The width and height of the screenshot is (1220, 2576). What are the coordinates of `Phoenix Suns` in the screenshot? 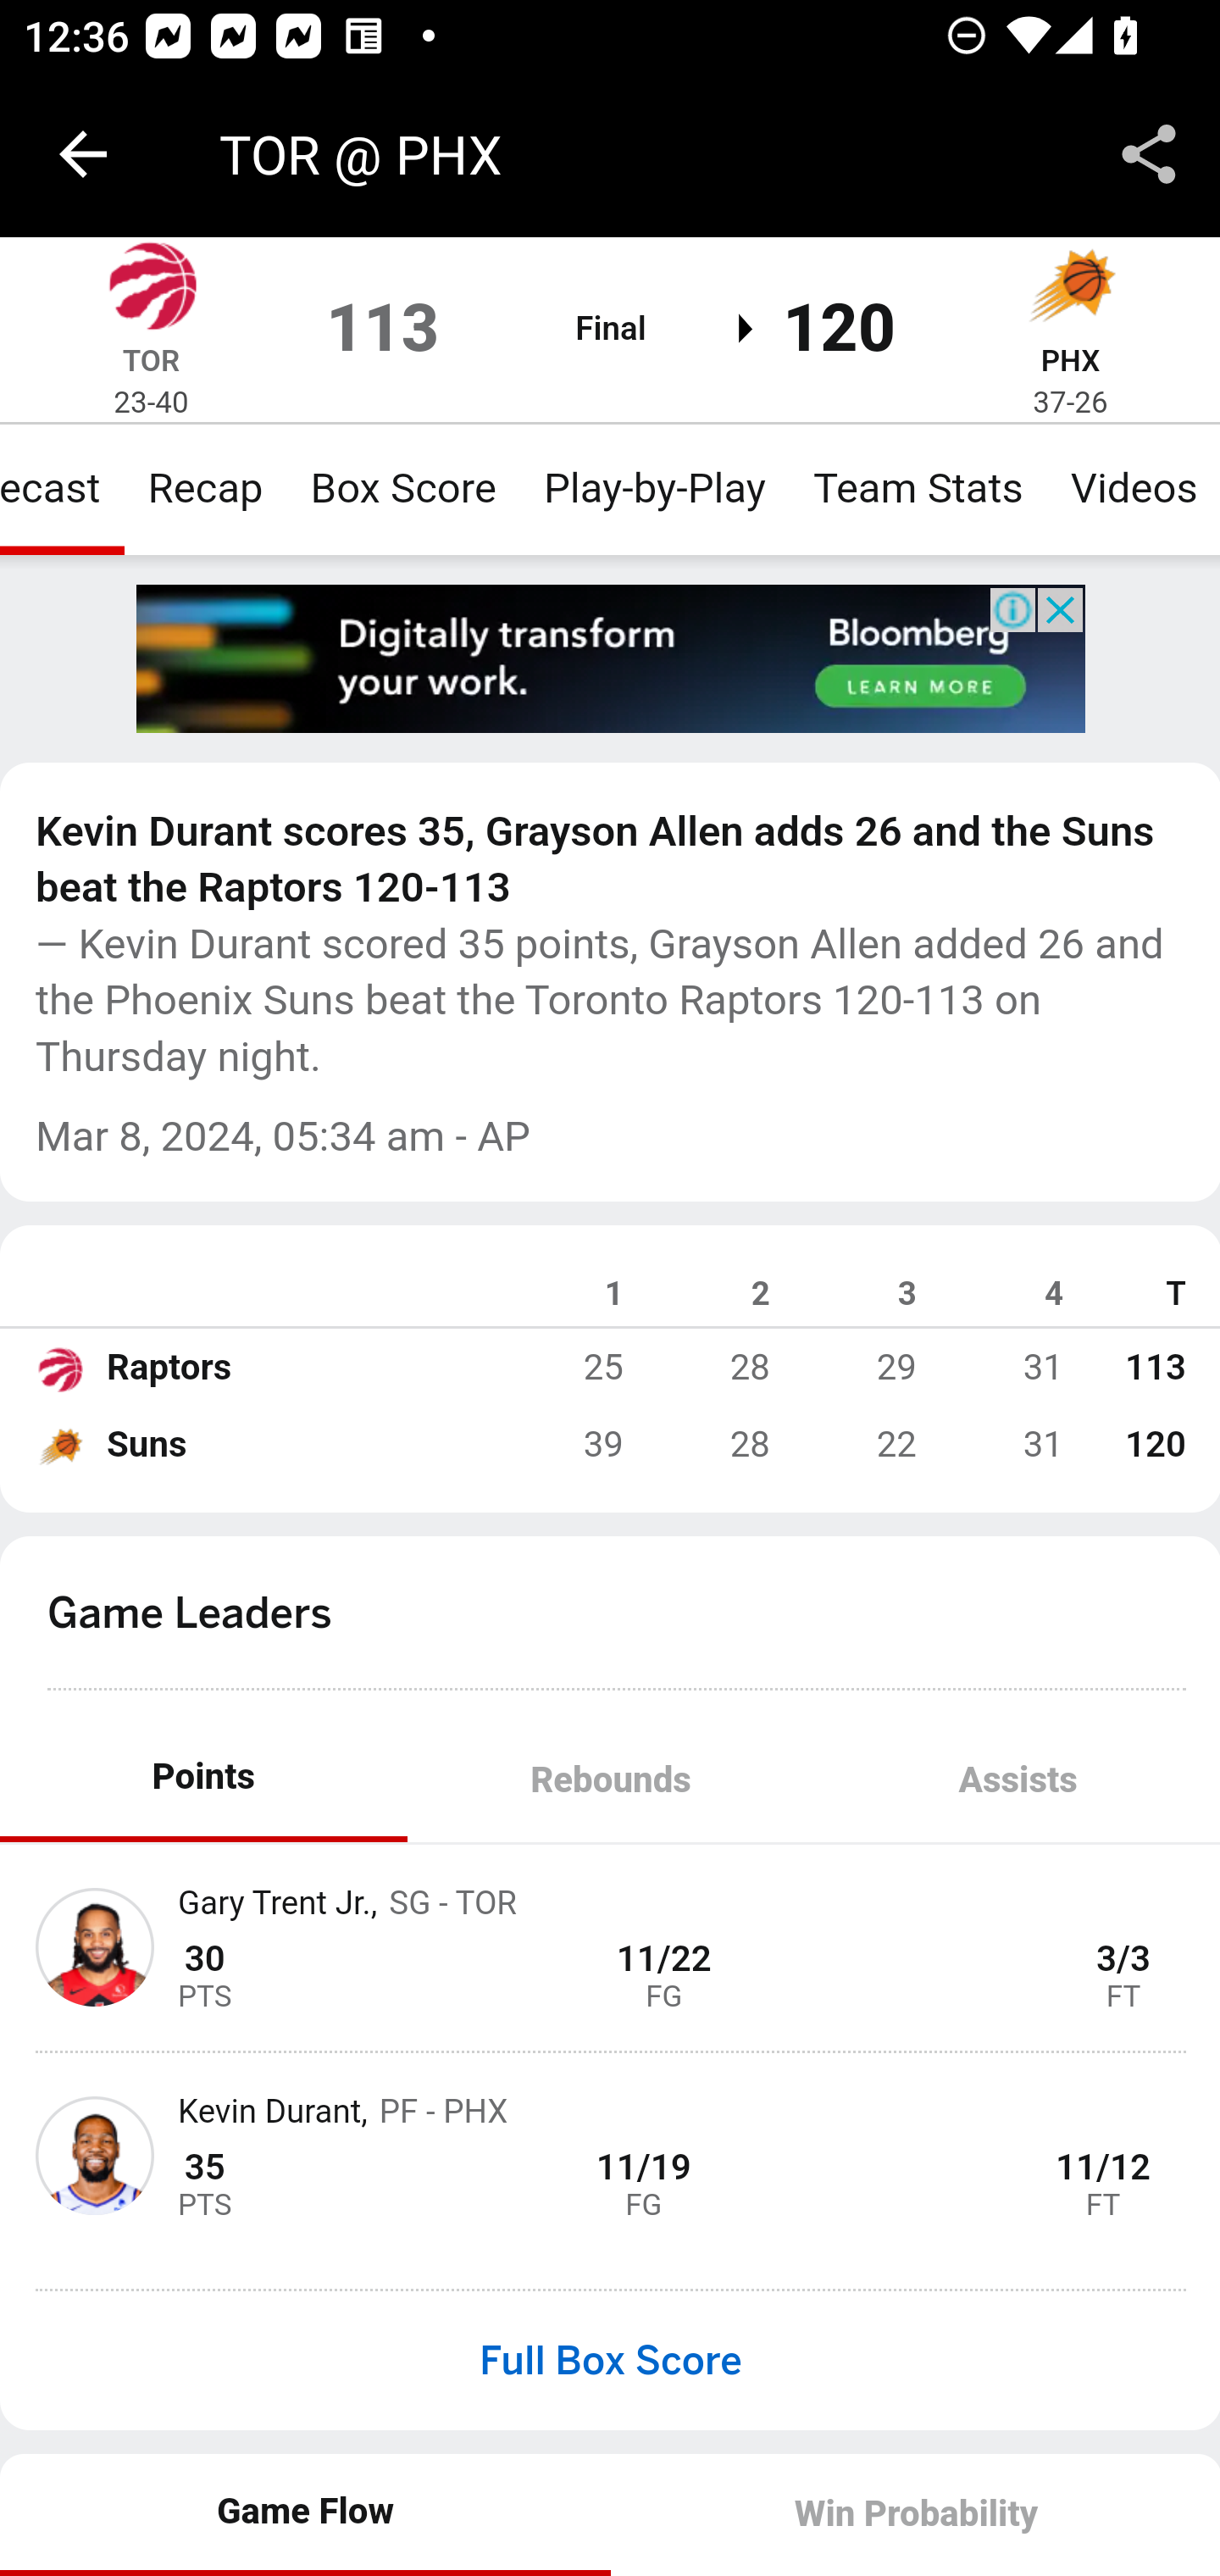 It's located at (1070, 286).